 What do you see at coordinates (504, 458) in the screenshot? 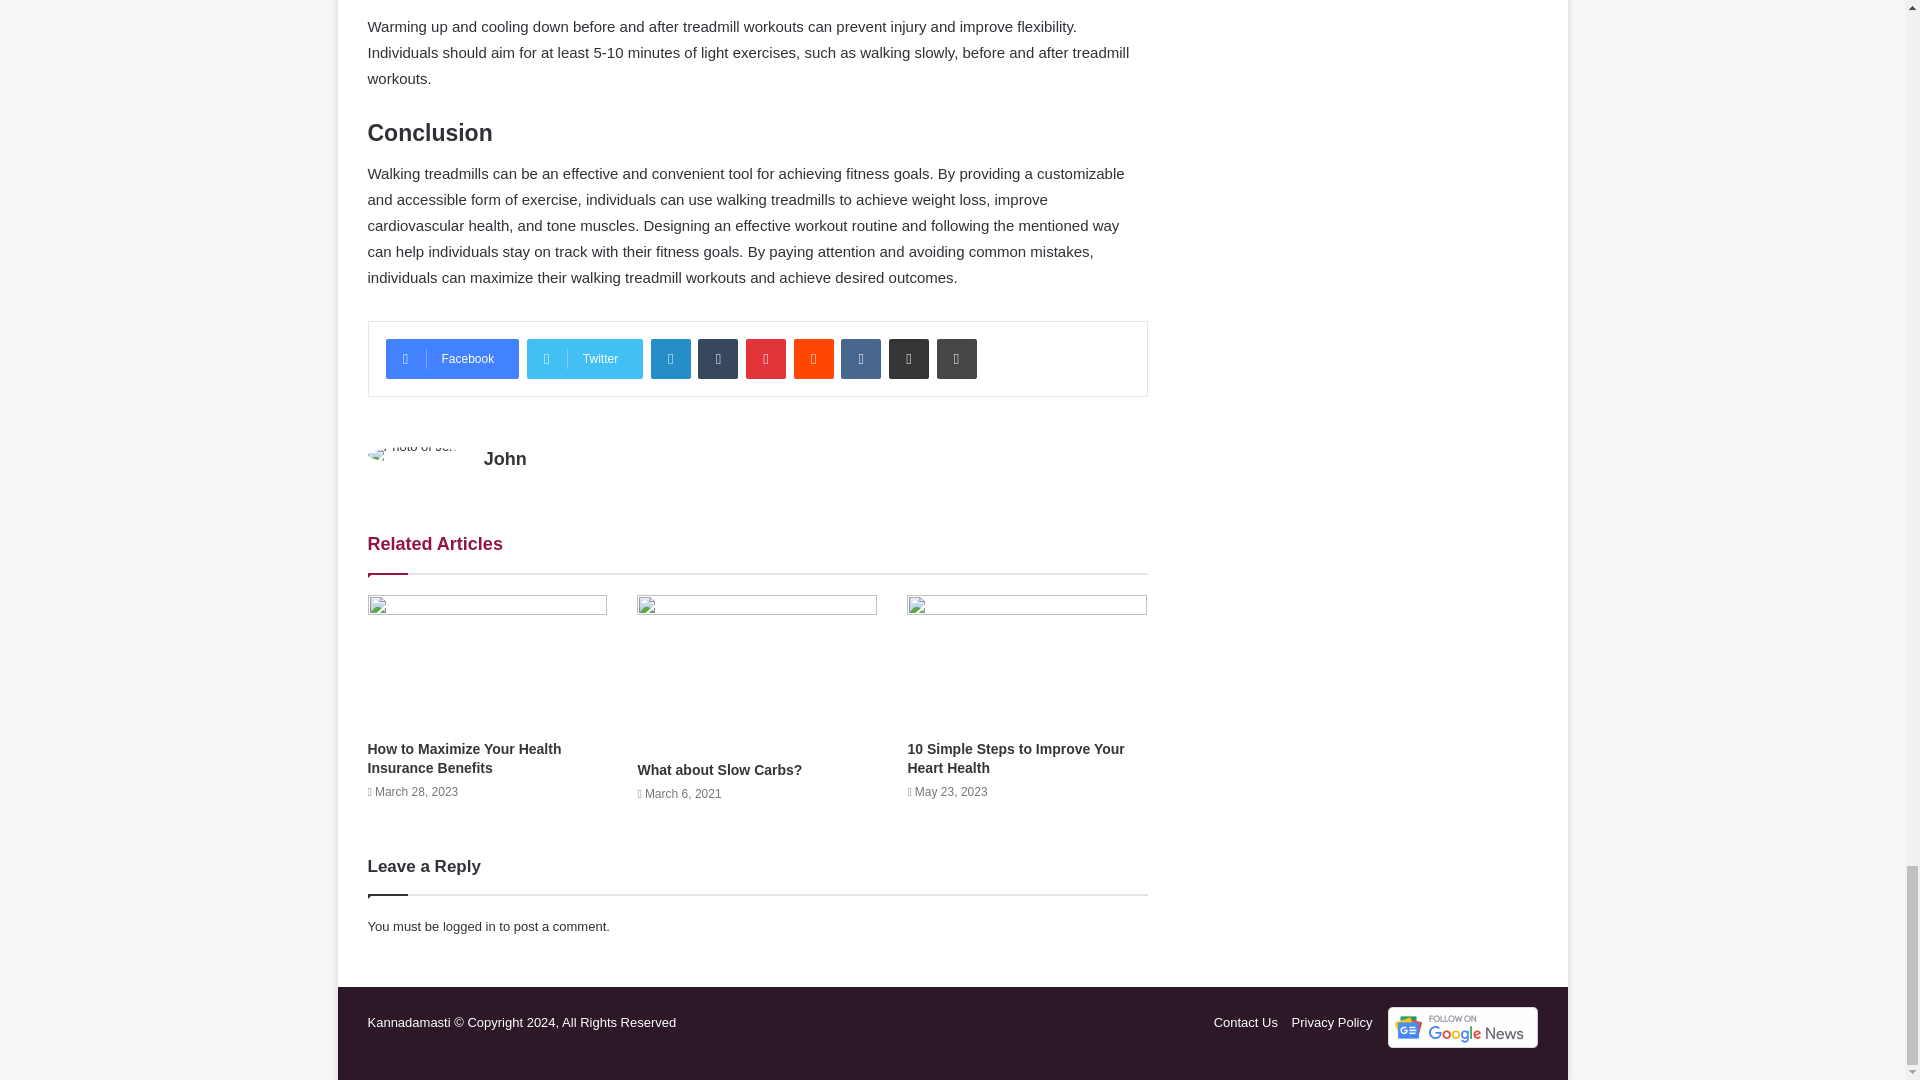
I see `John` at bounding box center [504, 458].